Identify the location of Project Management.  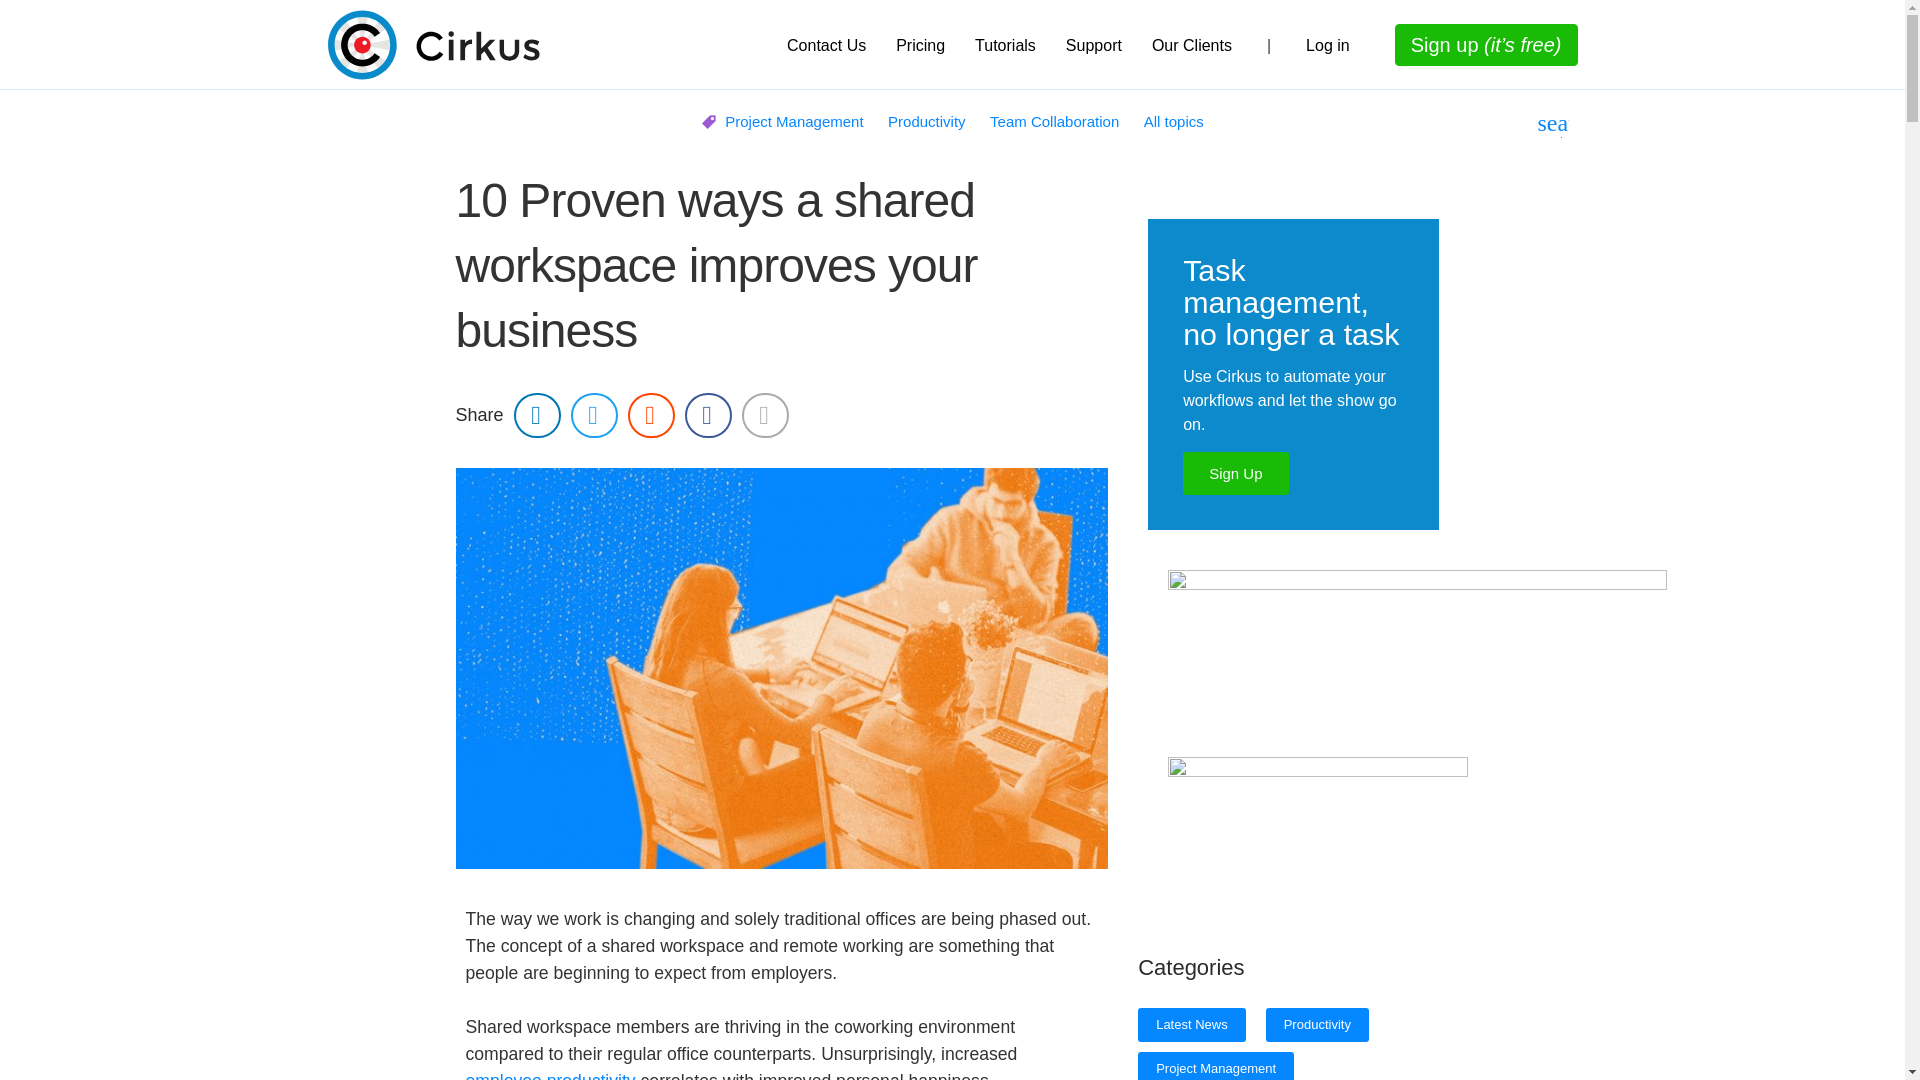
(794, 121).